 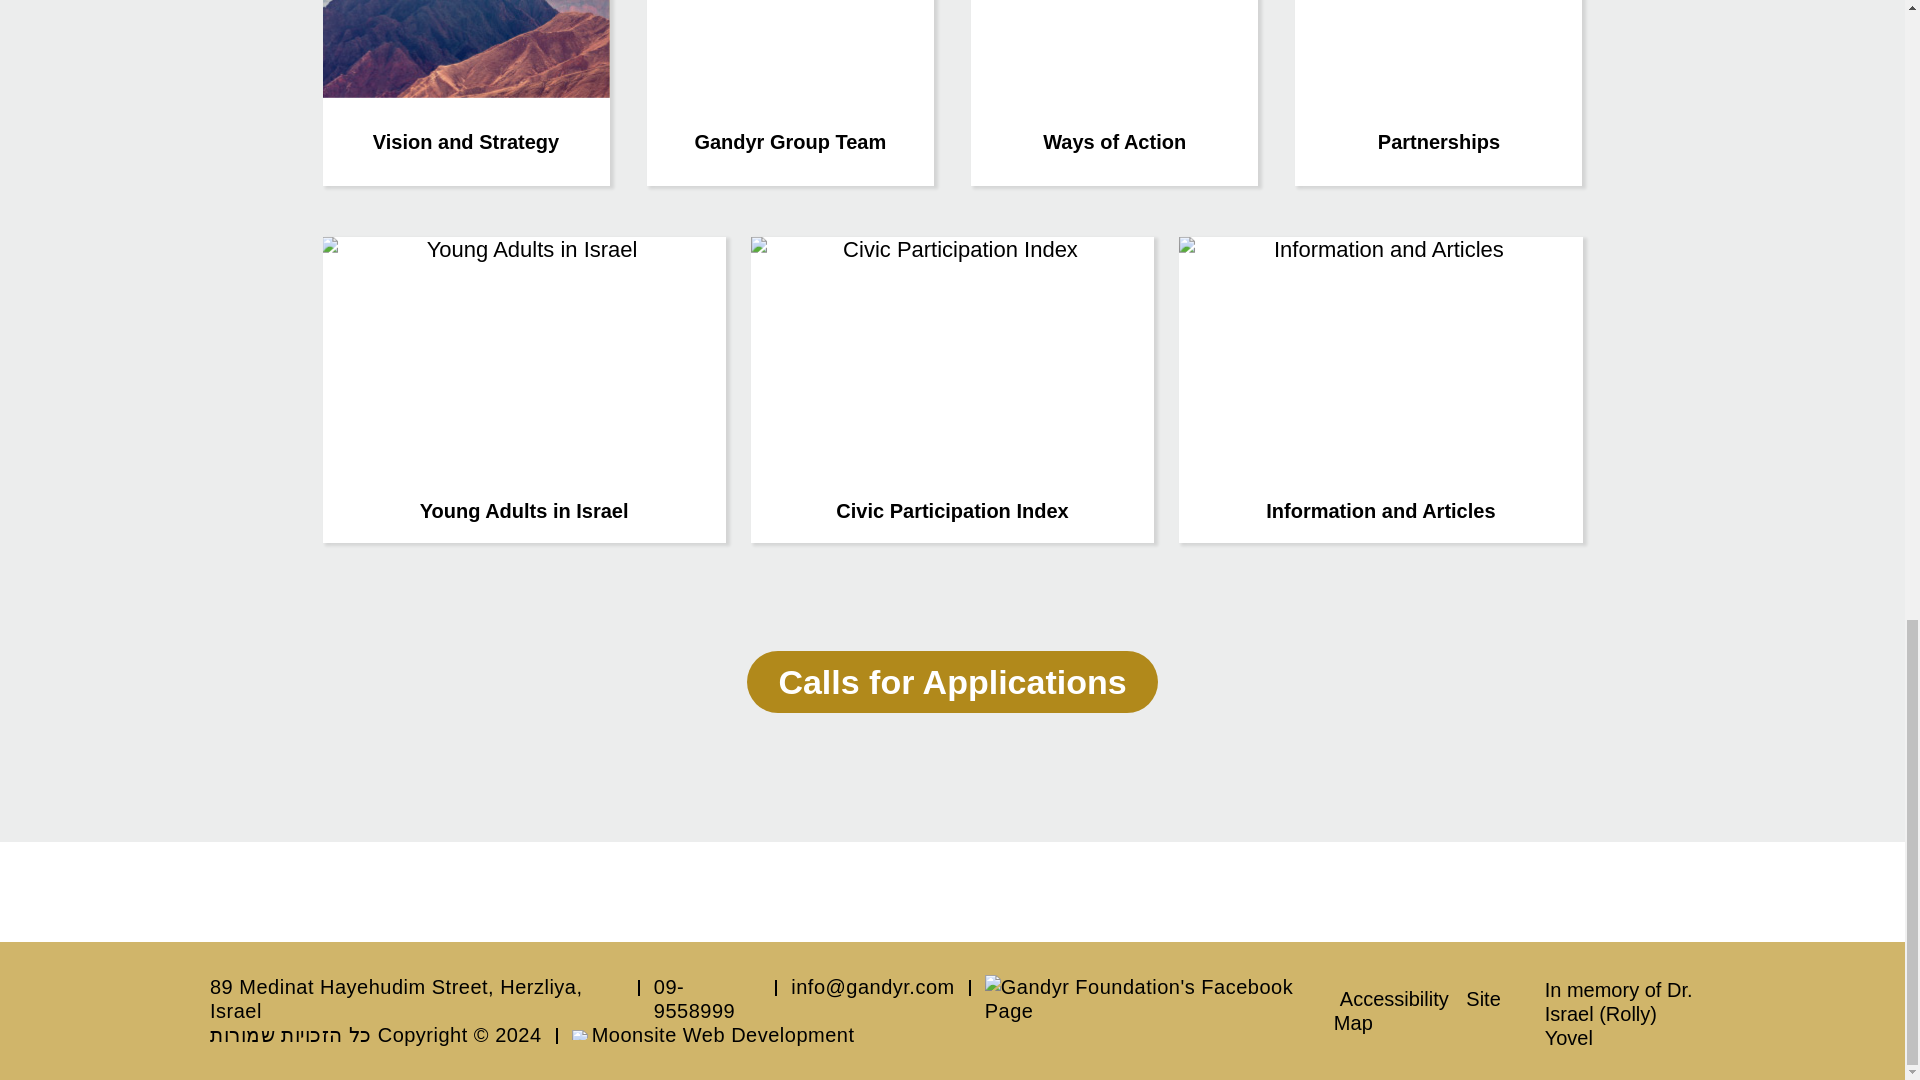 I want to click on Accessibility, so click(x=1394, y=998).